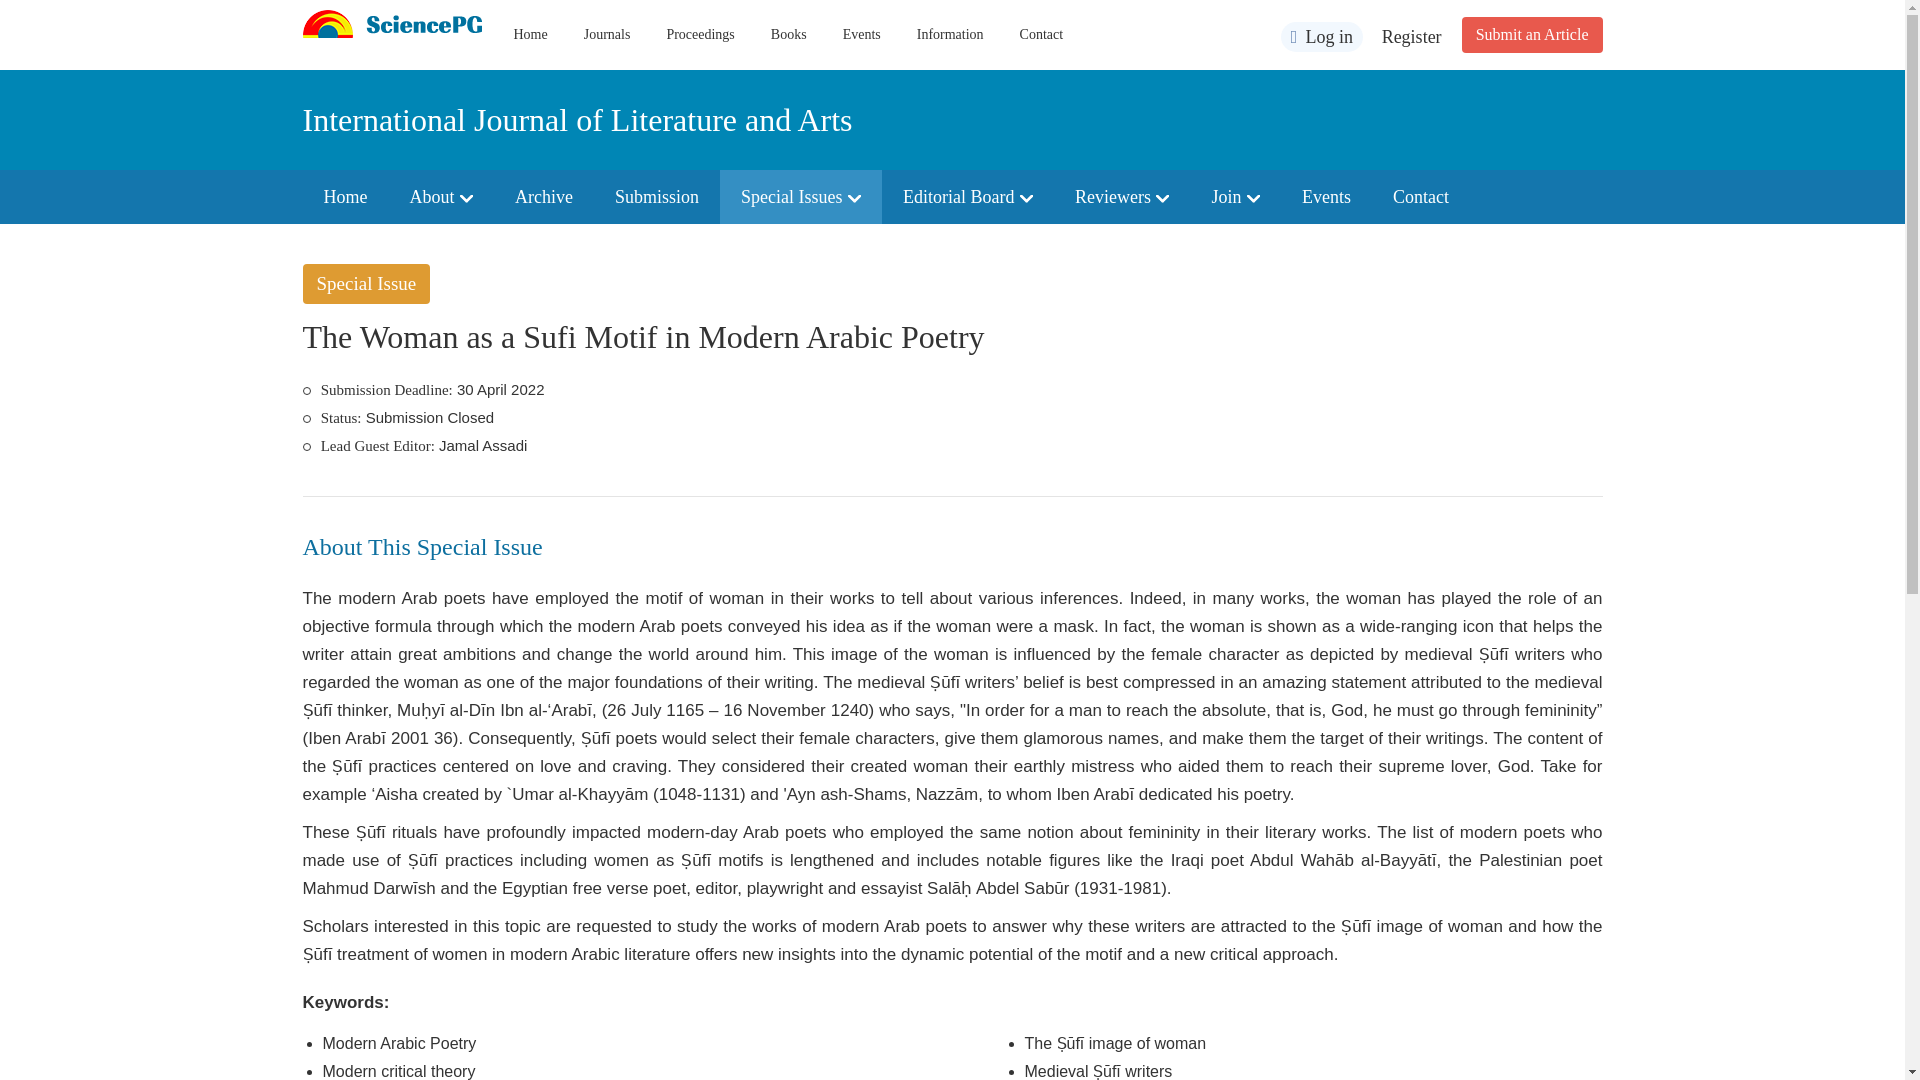 This screenshot has height=1080, width=1920. I want to click on Register, so click(1412, 37).